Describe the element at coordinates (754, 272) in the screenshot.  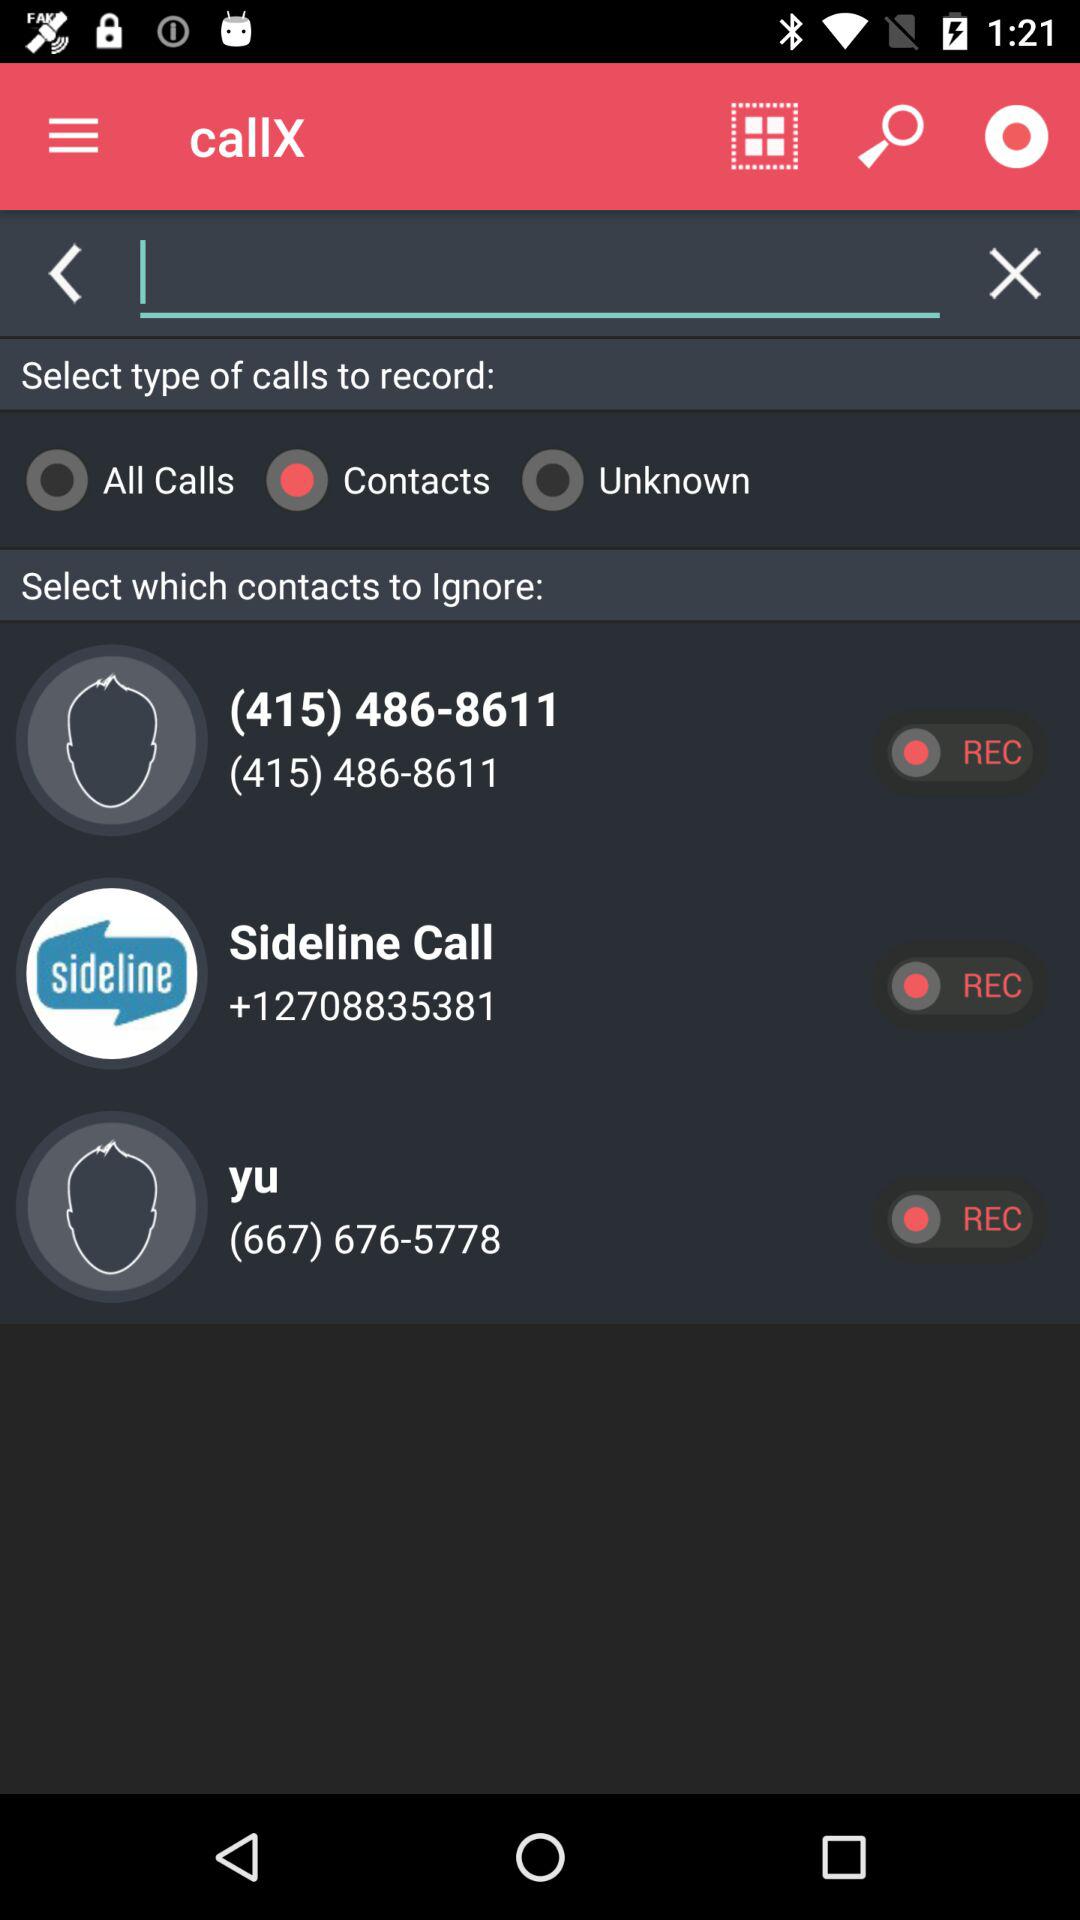
I see `press filter app` at that location.